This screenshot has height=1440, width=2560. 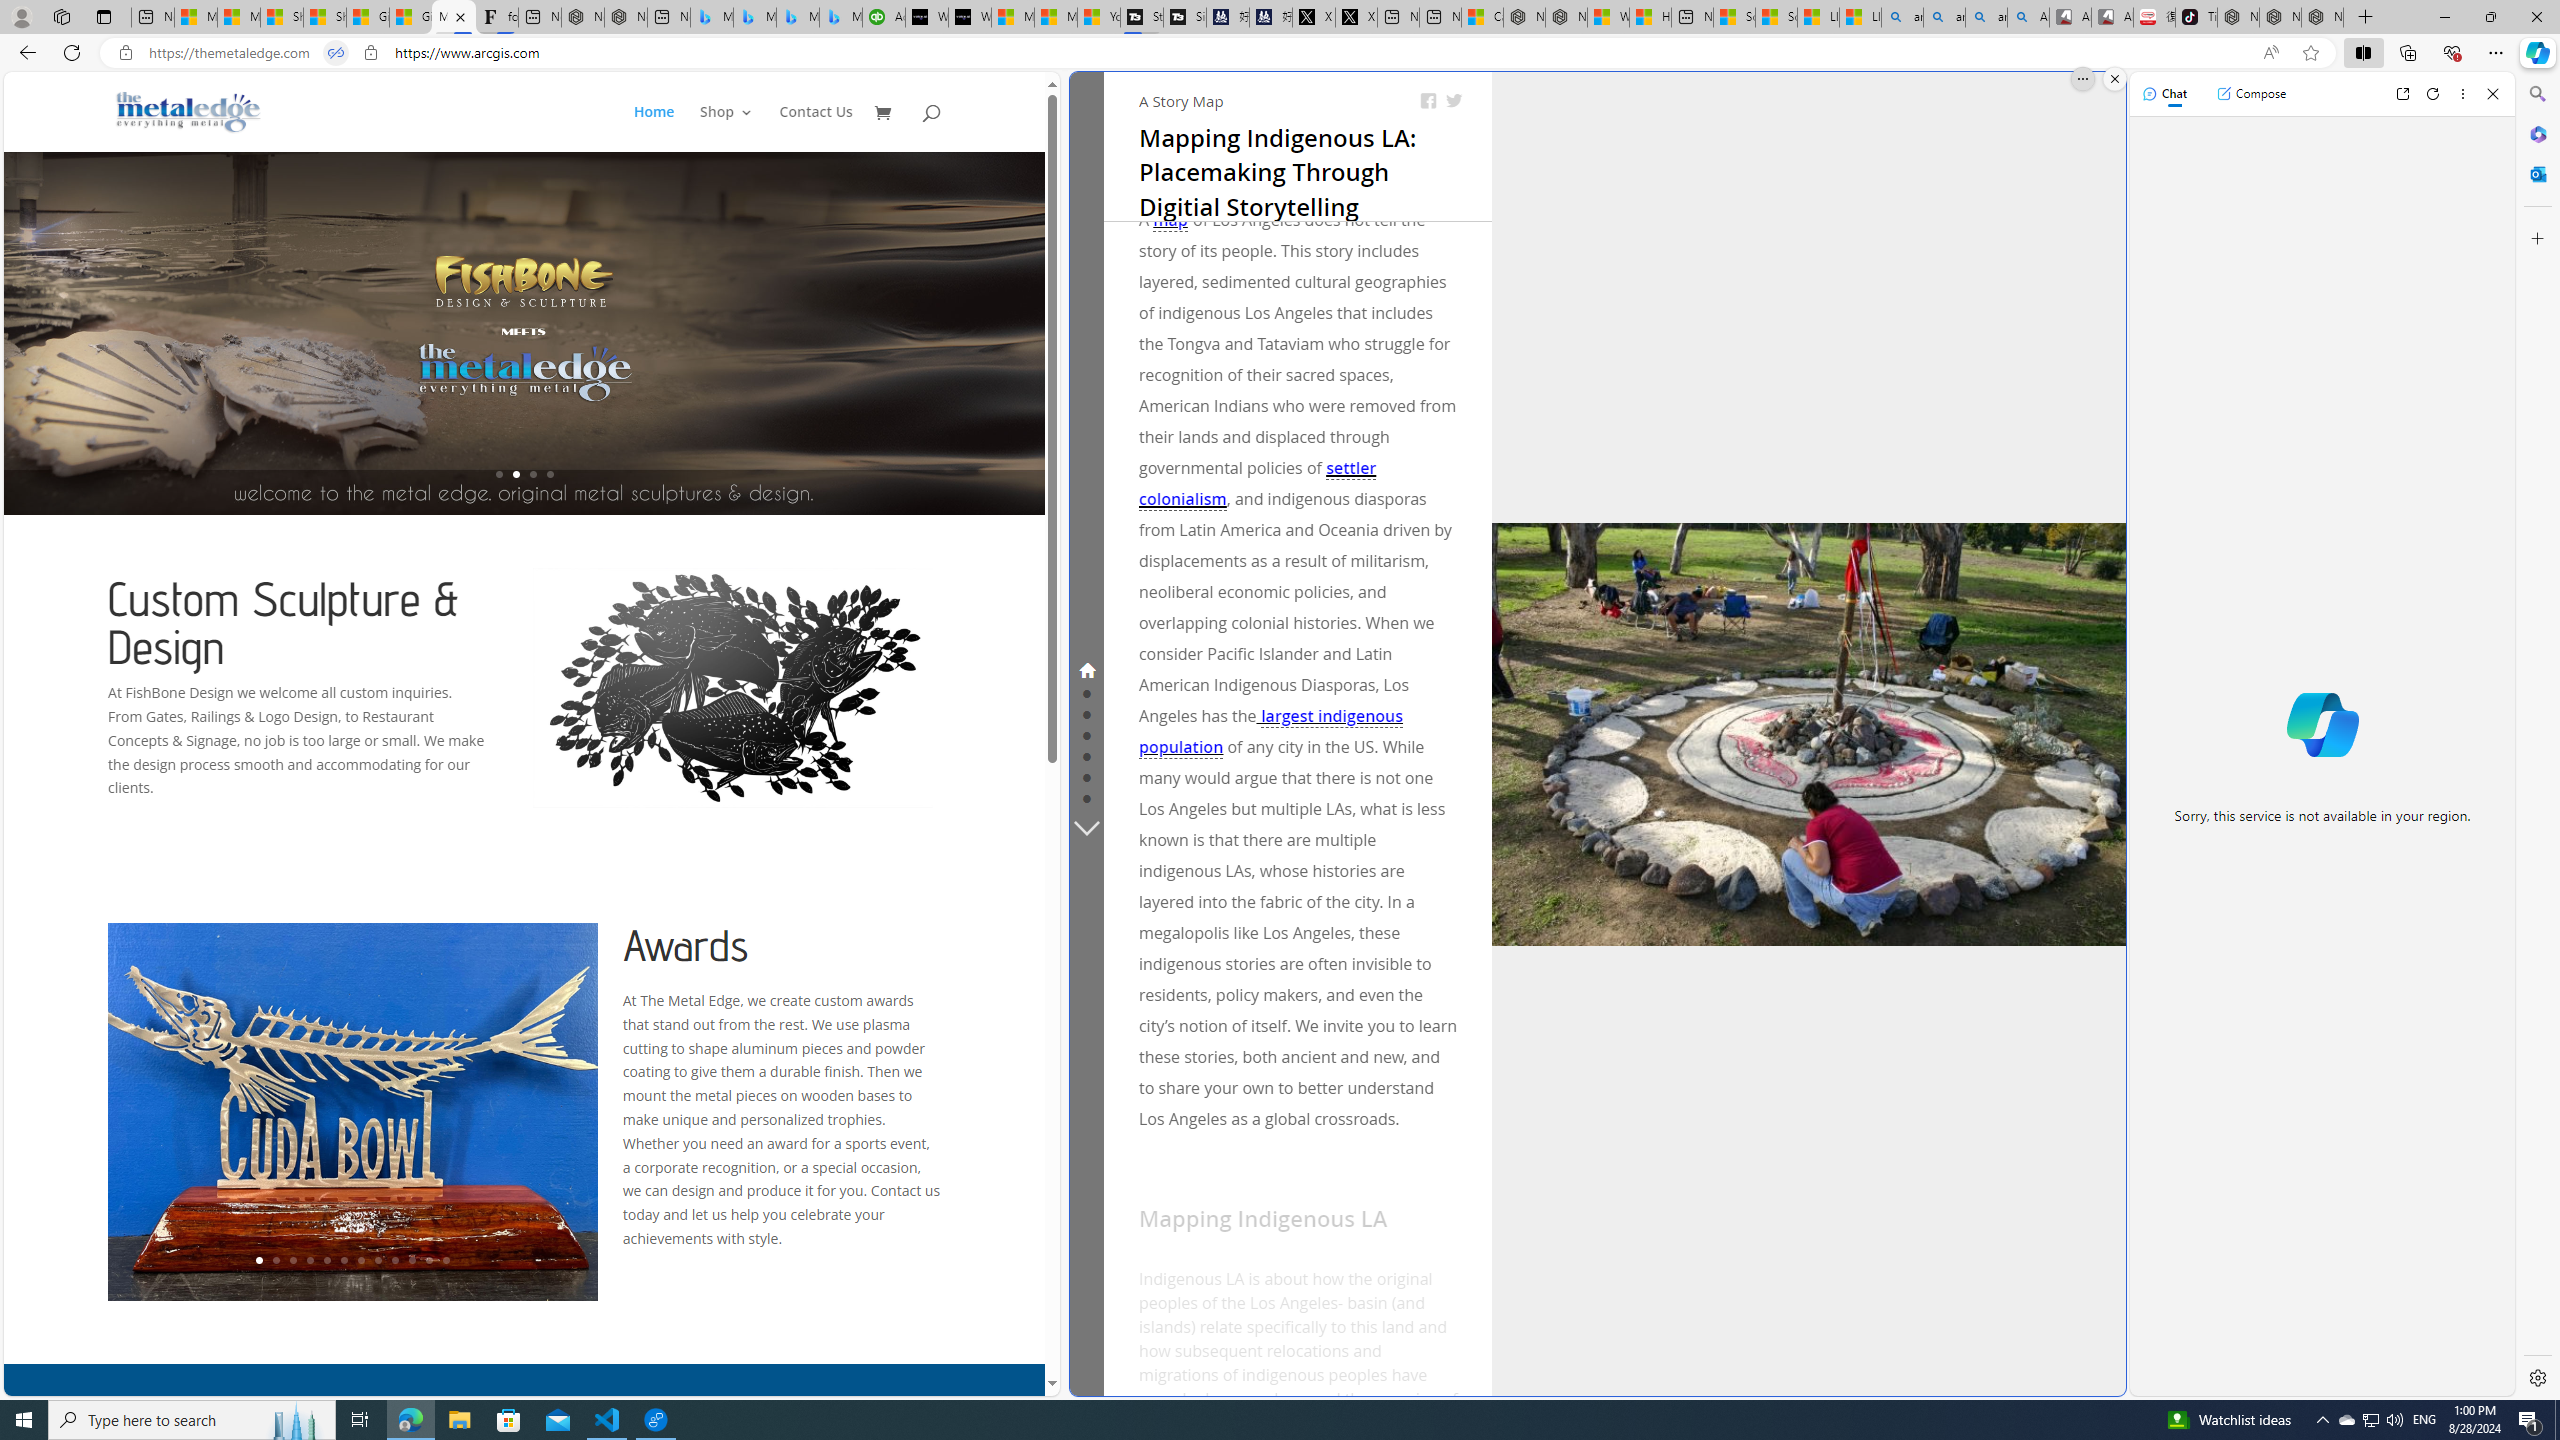 What do you see at coordinates (344, 1260) in the screenshot?
I see `6` at bounding box center [344, 1260].